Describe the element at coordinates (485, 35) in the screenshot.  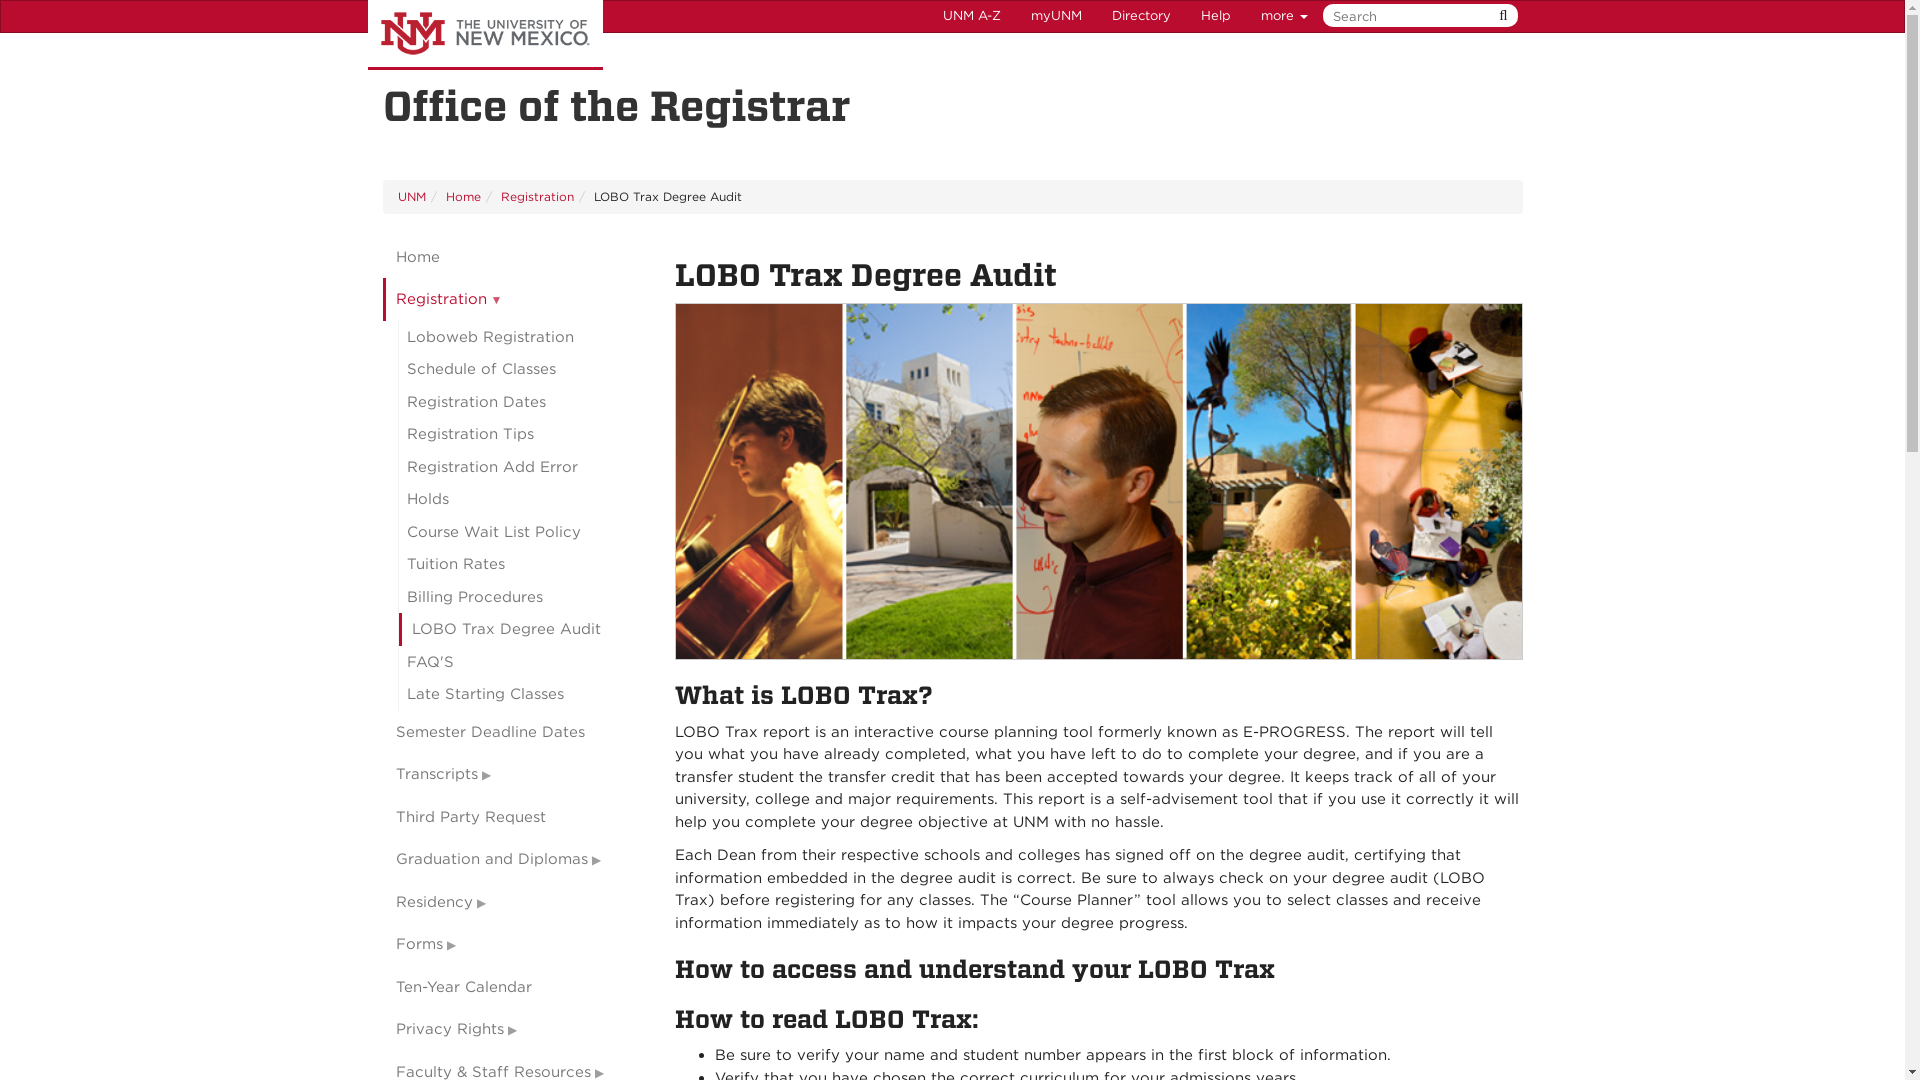
I see `The University of New Mexico` at that location.